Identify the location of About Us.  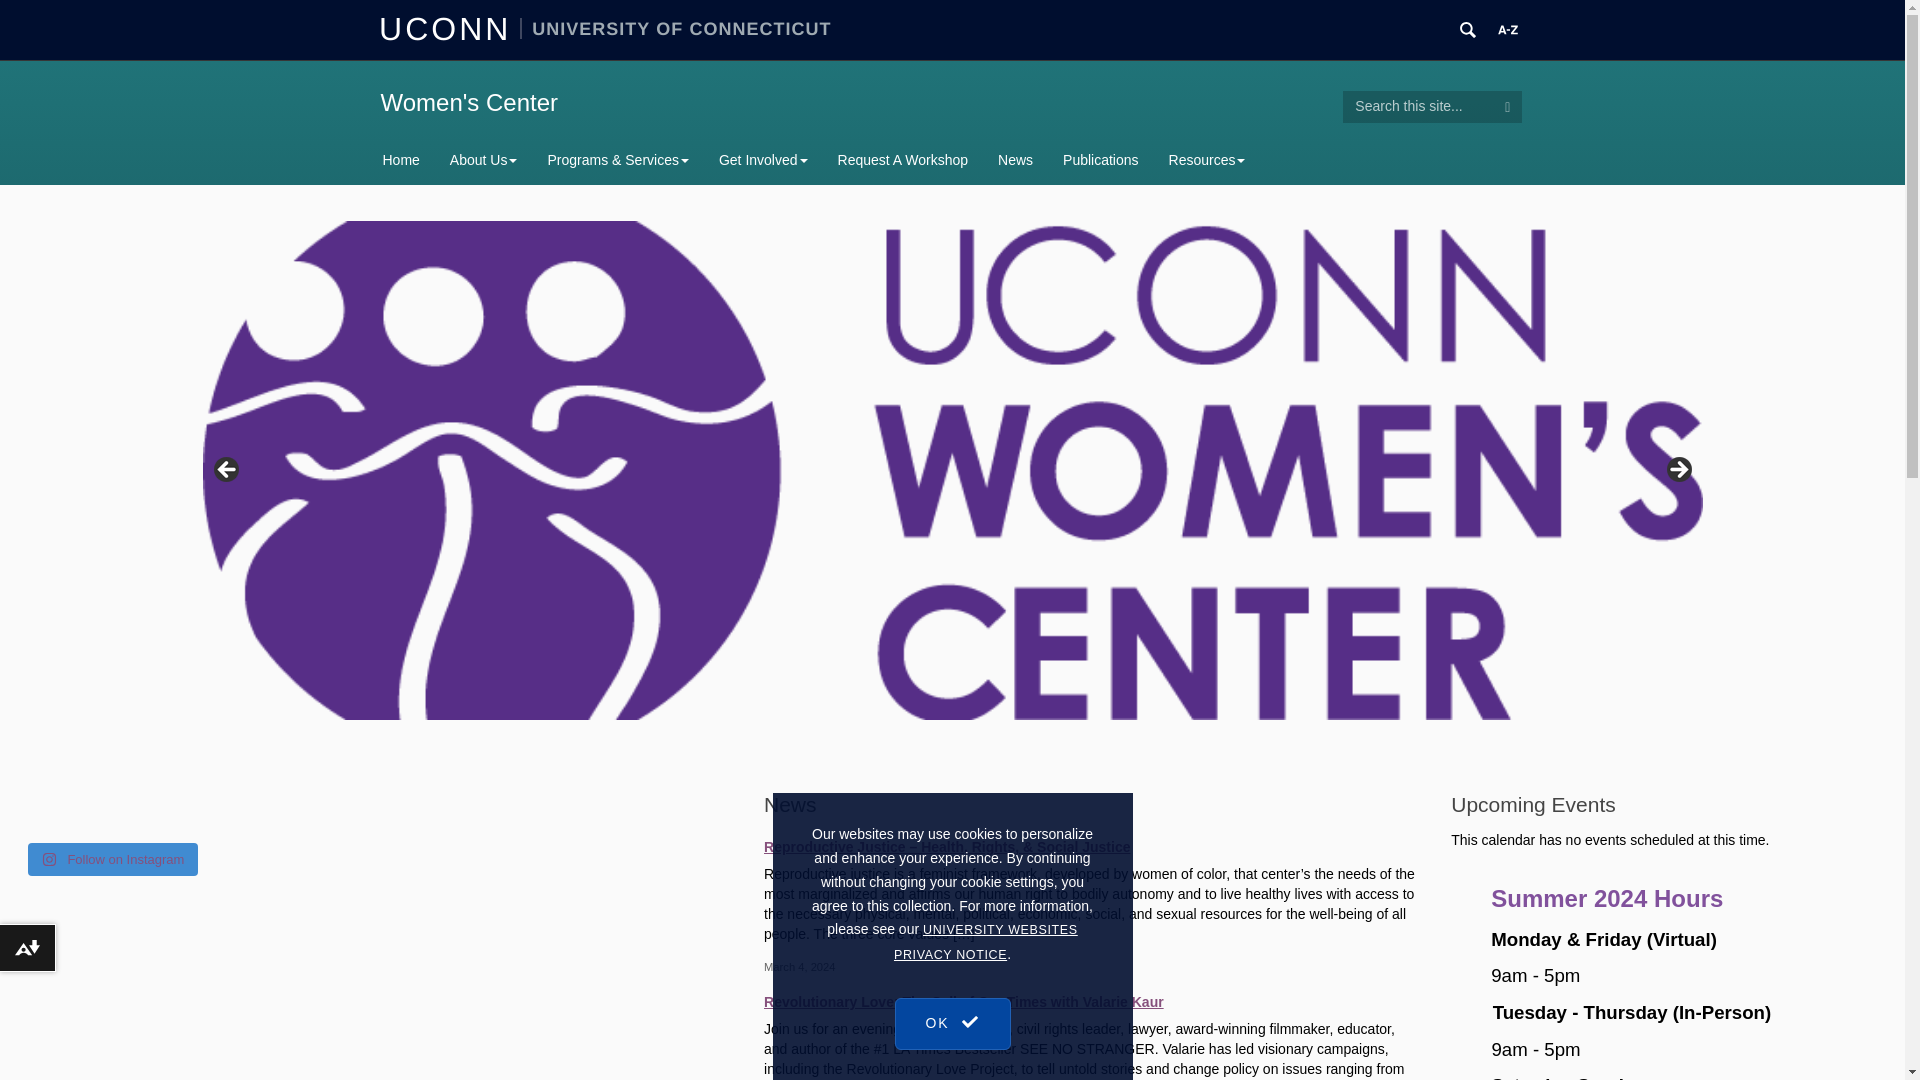
(484, 160).